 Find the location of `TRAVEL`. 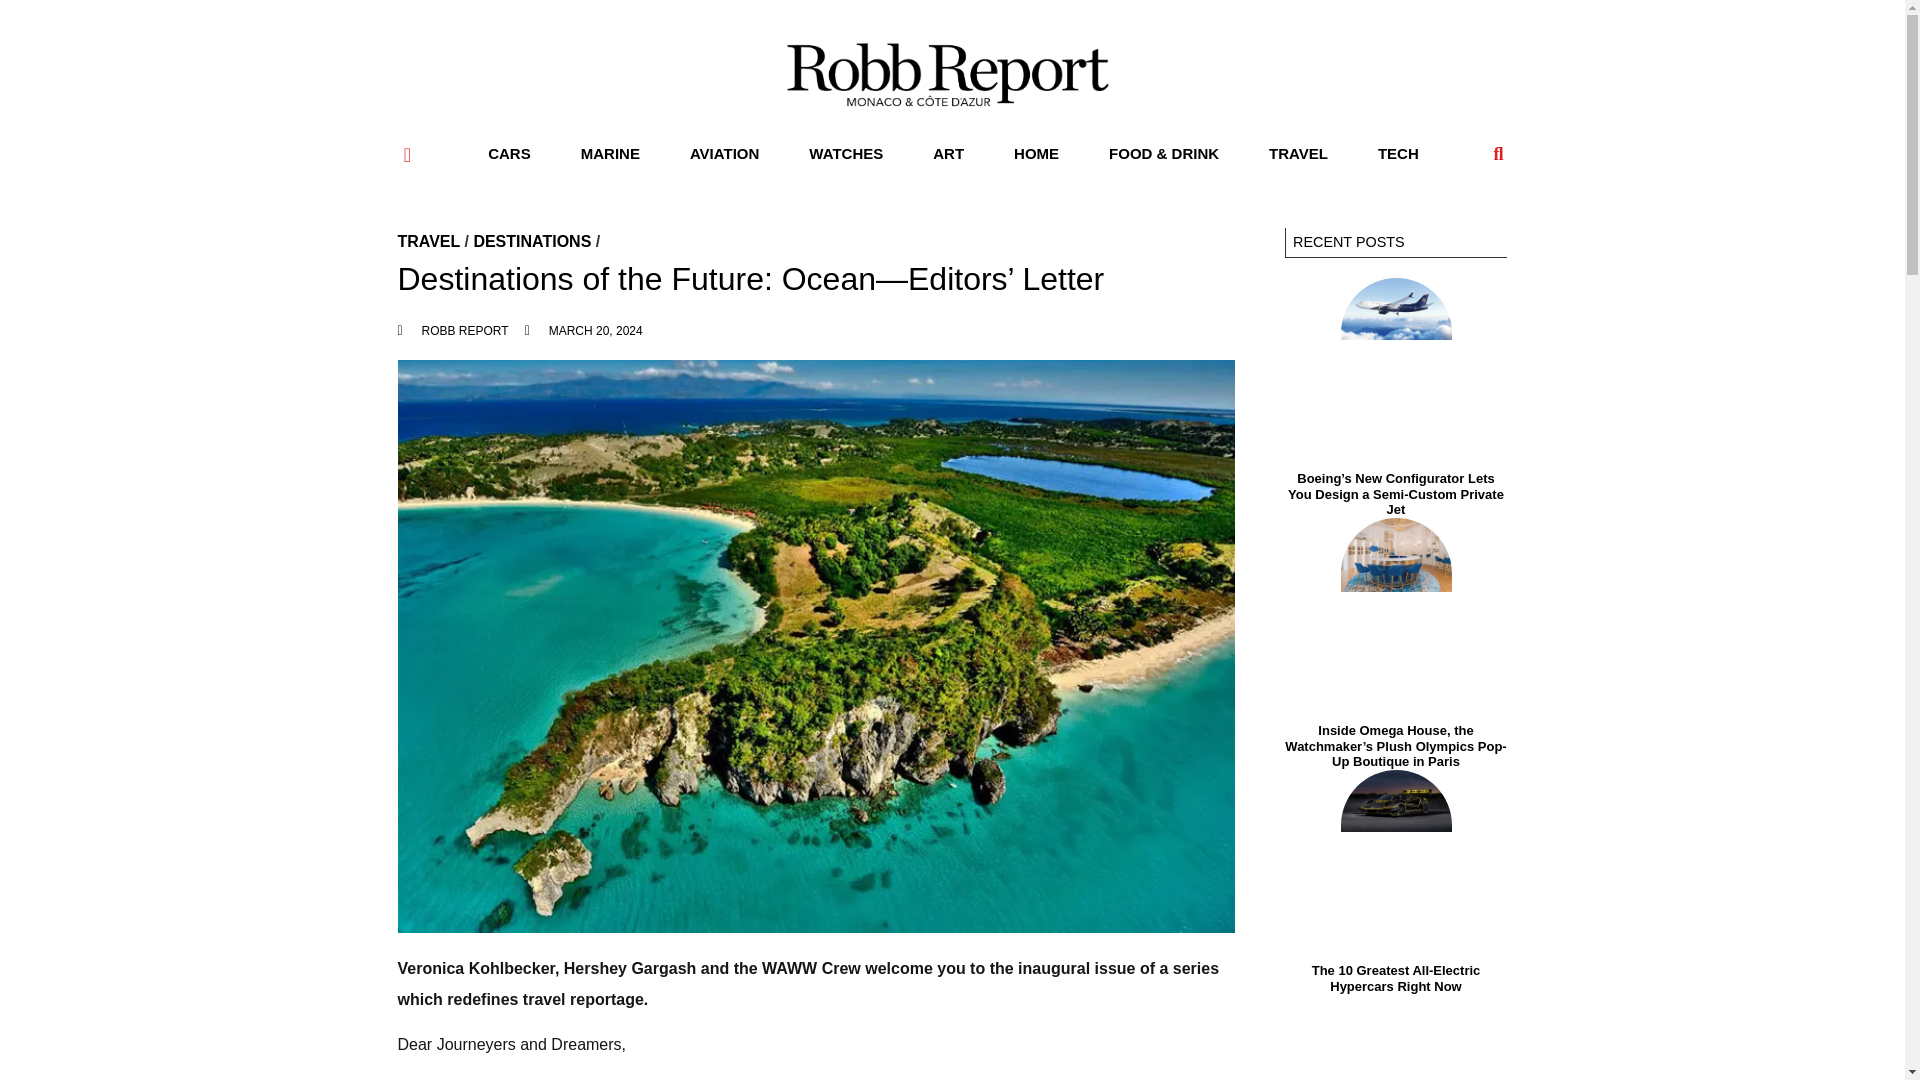

TRAVEL is located at coordinates (1298, 154).